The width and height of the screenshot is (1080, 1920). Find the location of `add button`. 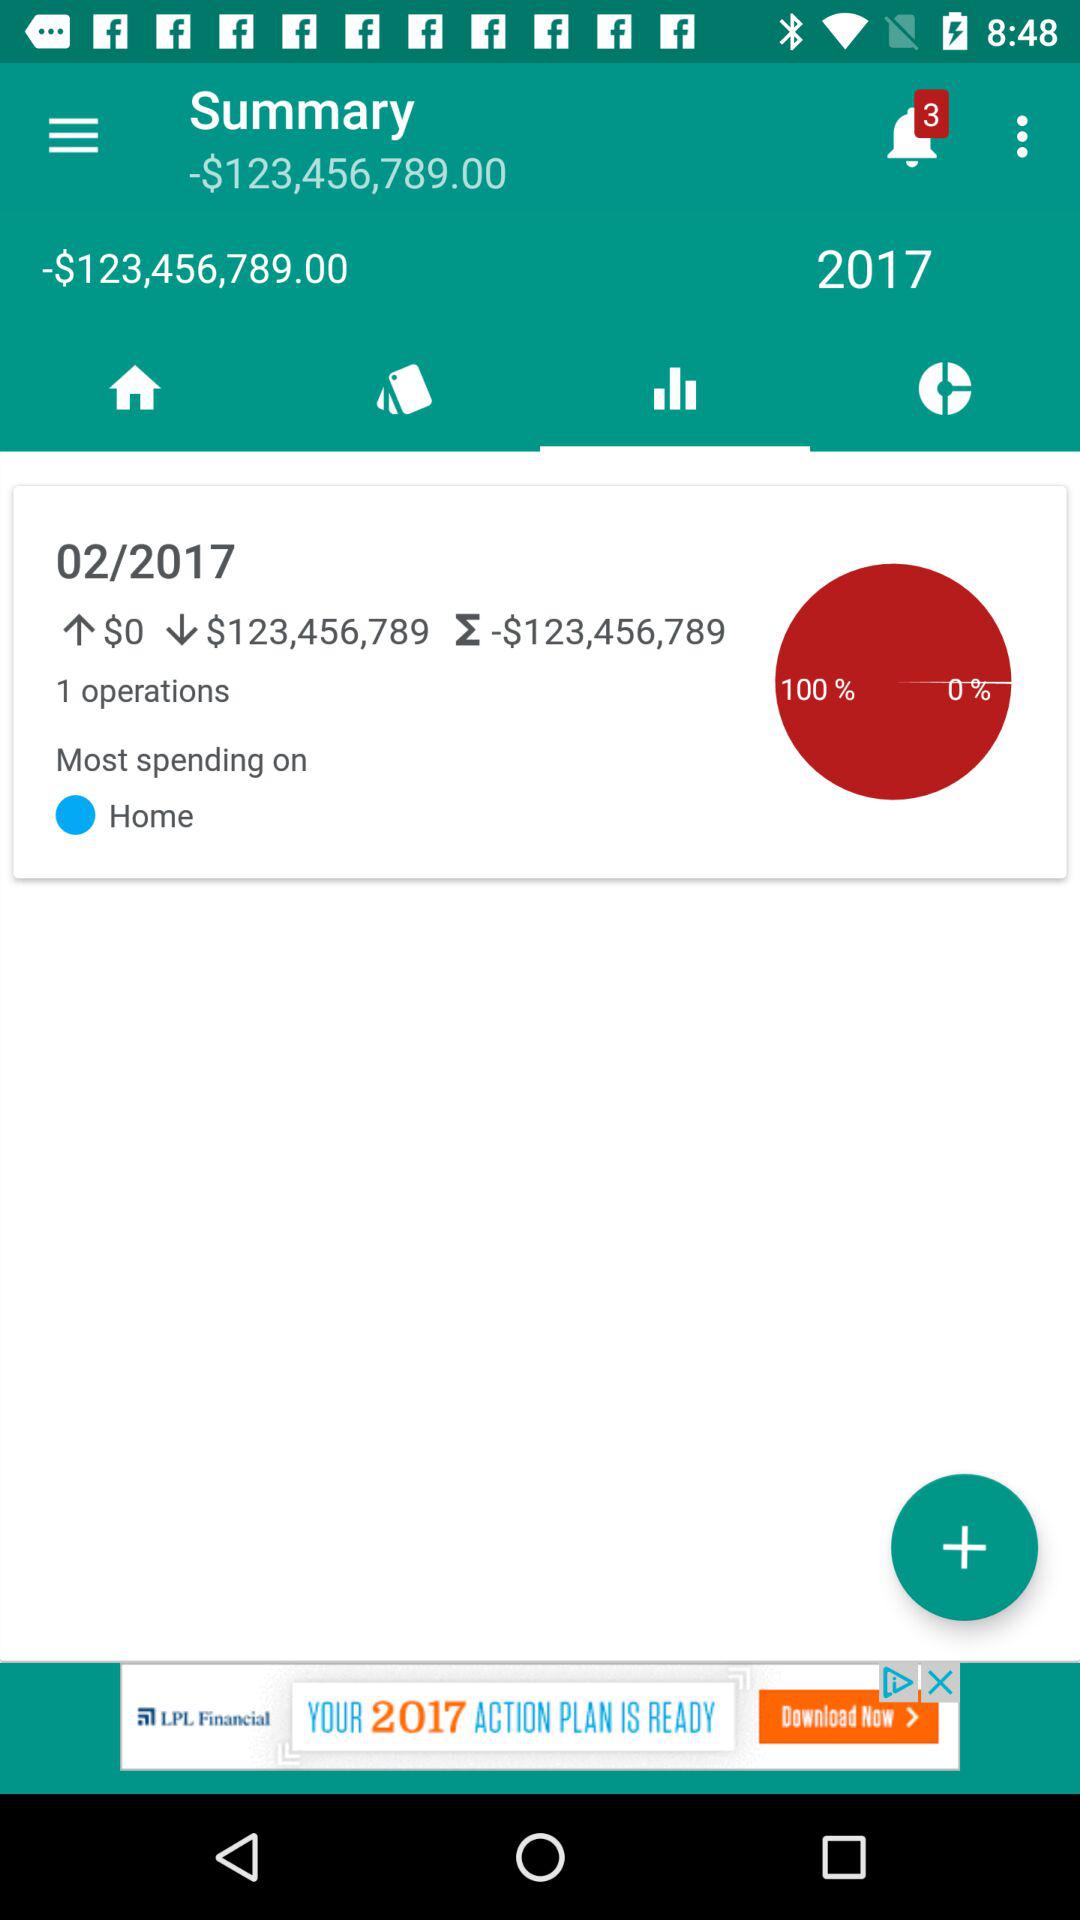

add button is located at coordinates (964, 1546).